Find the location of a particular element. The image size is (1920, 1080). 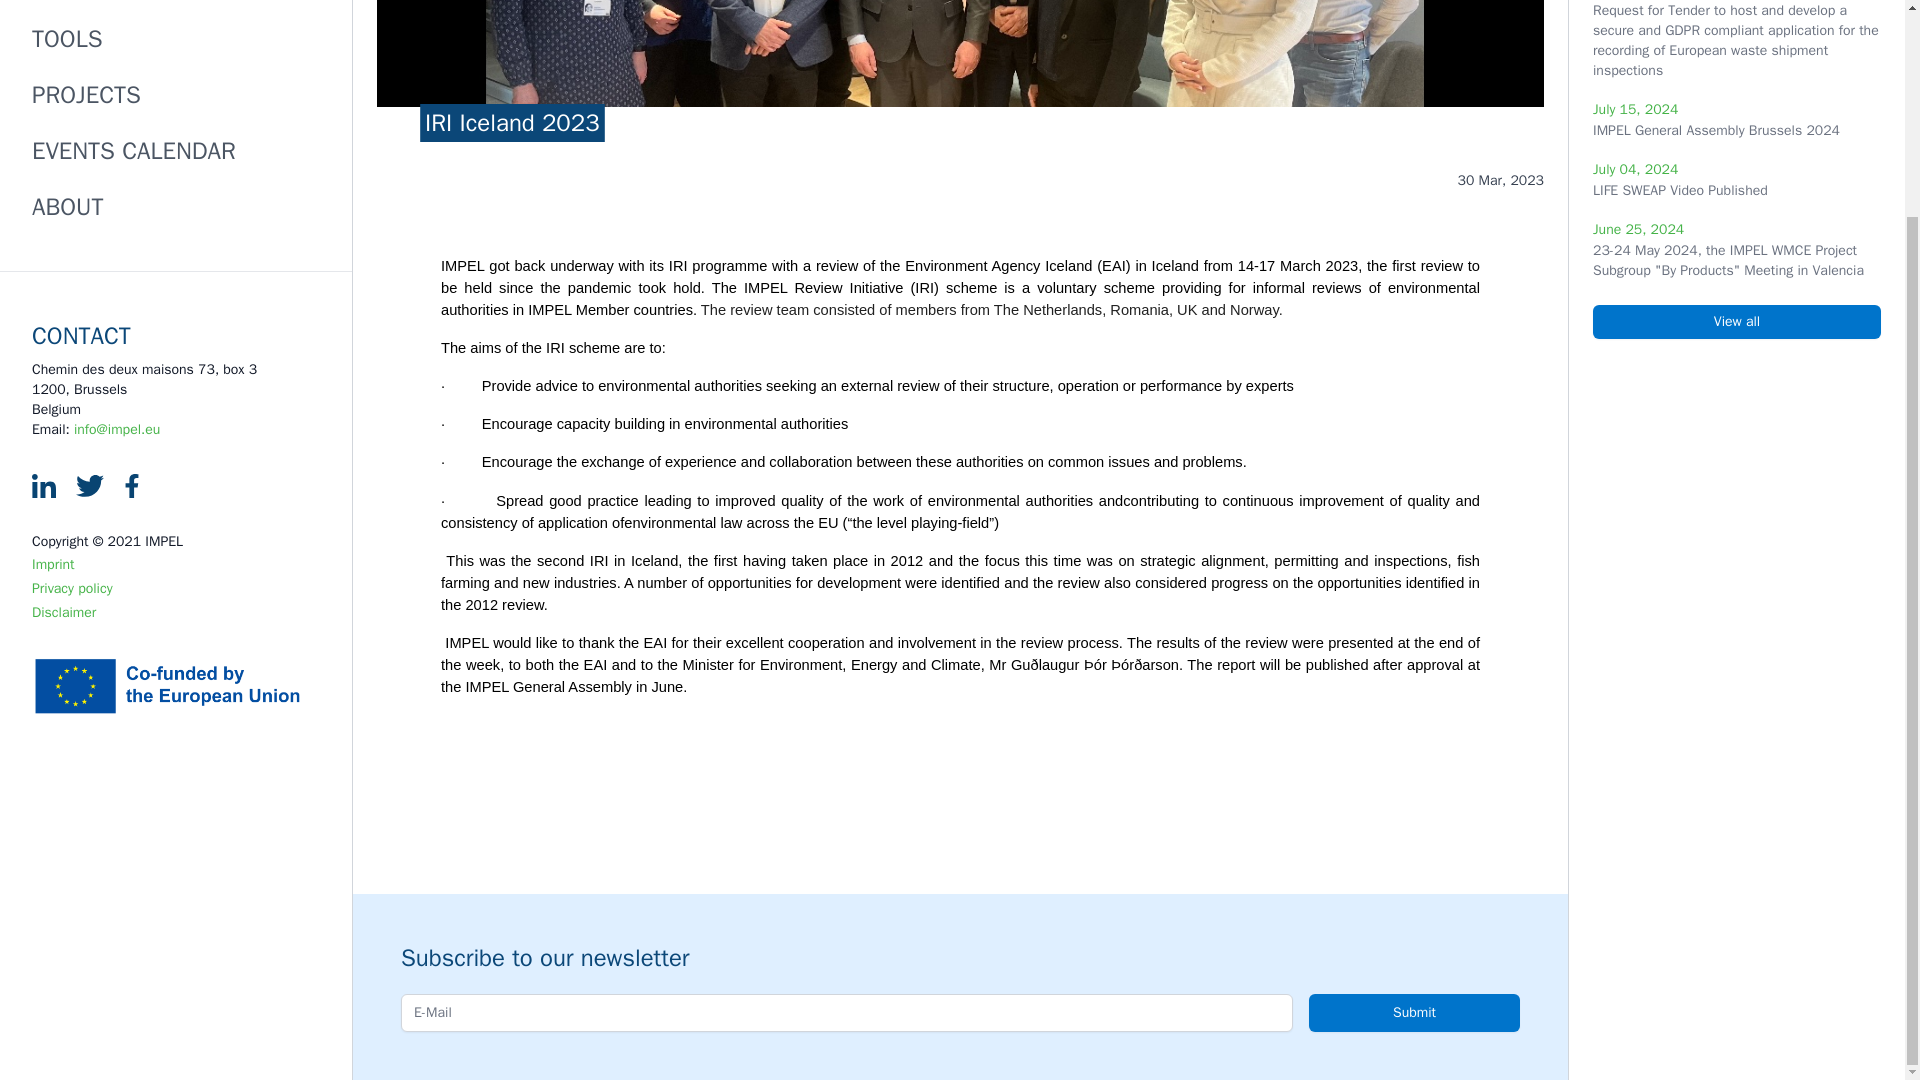

View all is located at coordinates (1737, 322).